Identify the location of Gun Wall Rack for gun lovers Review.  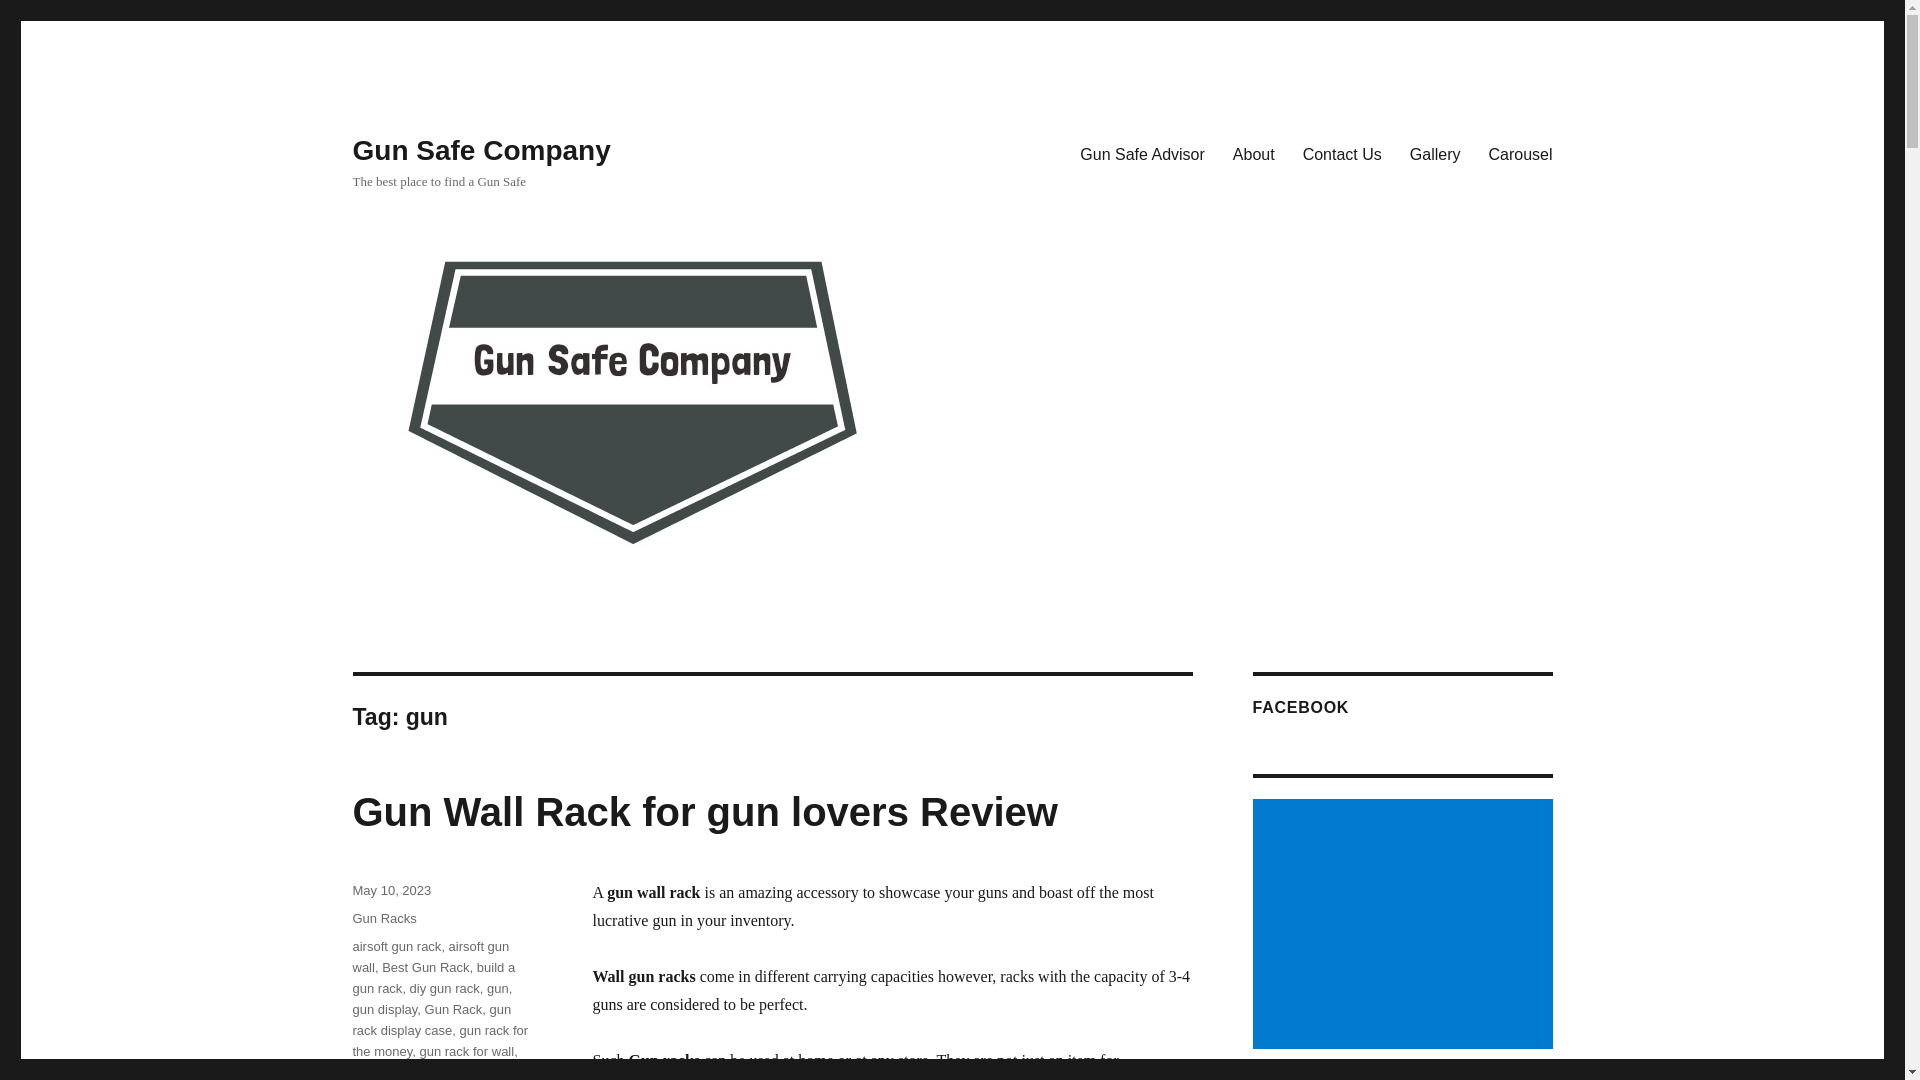
(704, 811).